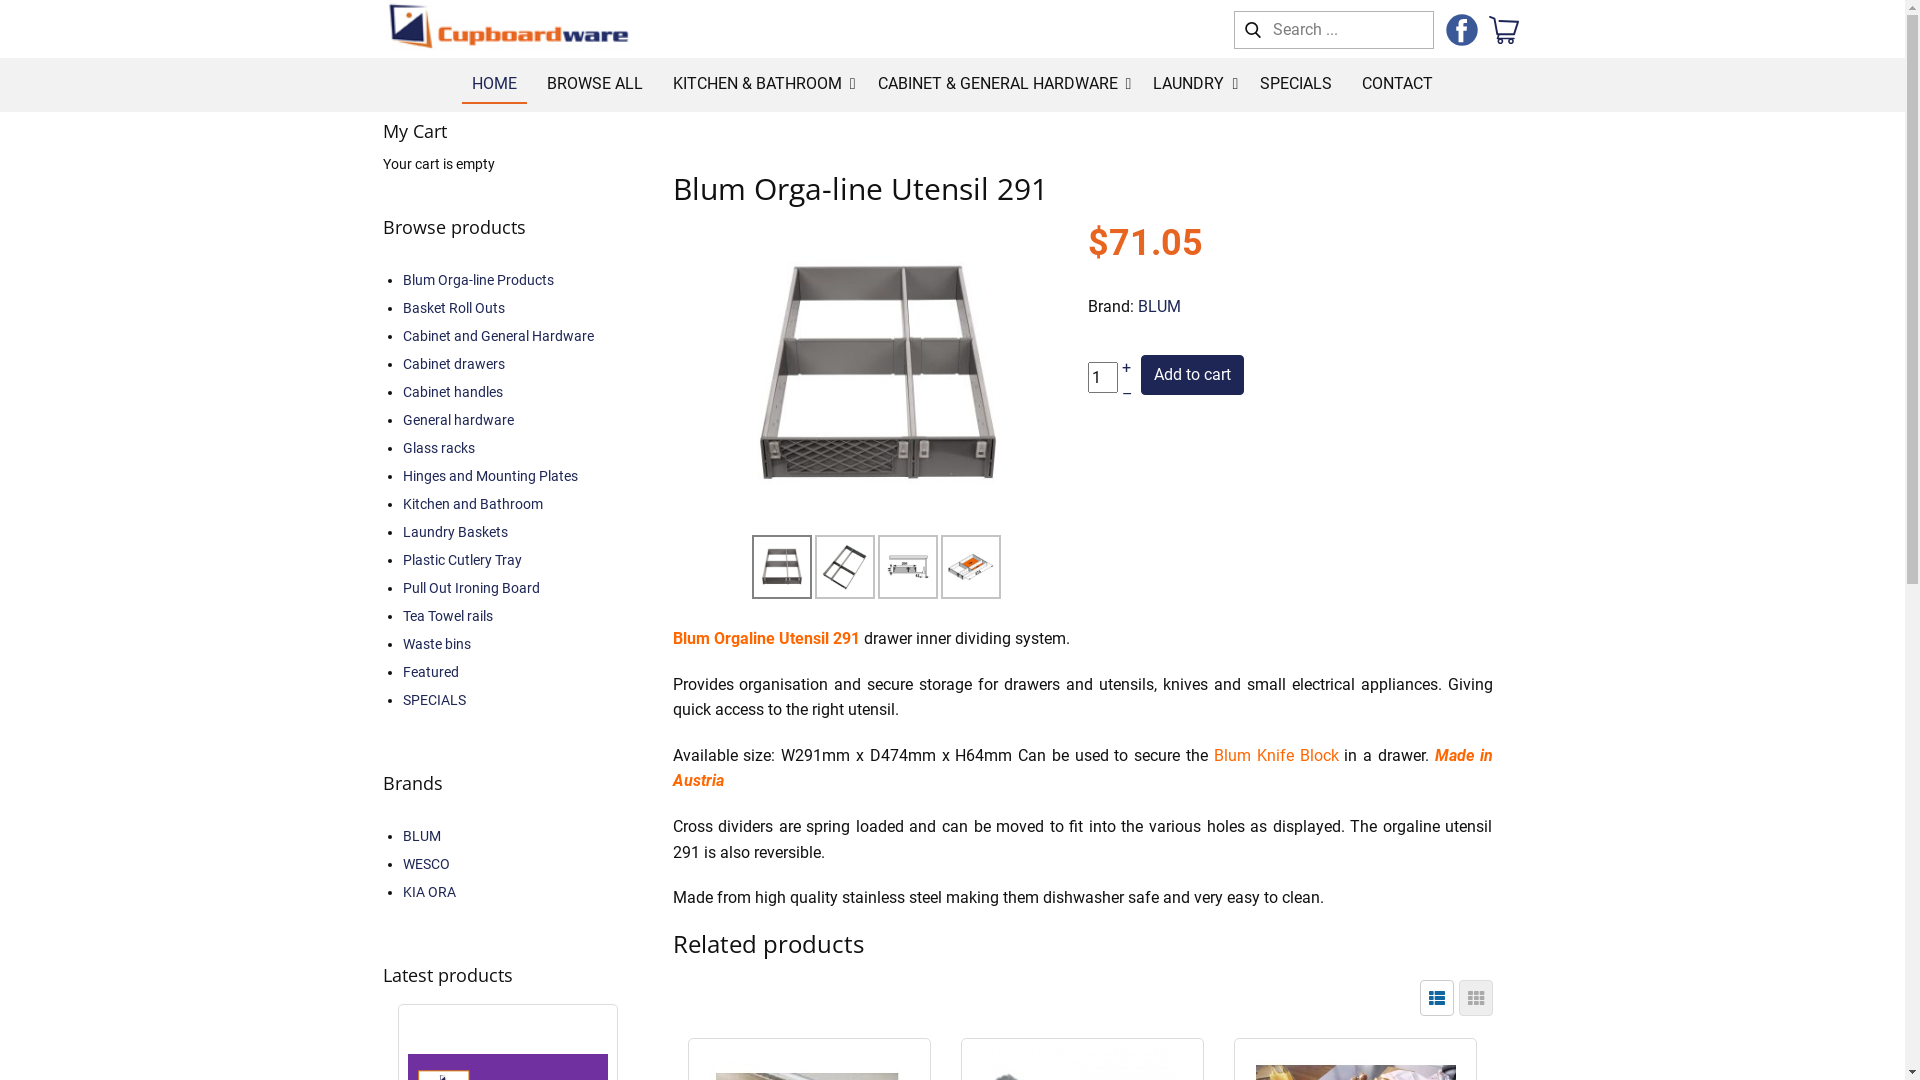 Image resolution: width=1920 pixels, height=1080 pixels. What do you see at coordinates (472, 504) in the screenshot?
I see `Kitchen and Bathroom` at bounding box center [472, 504].